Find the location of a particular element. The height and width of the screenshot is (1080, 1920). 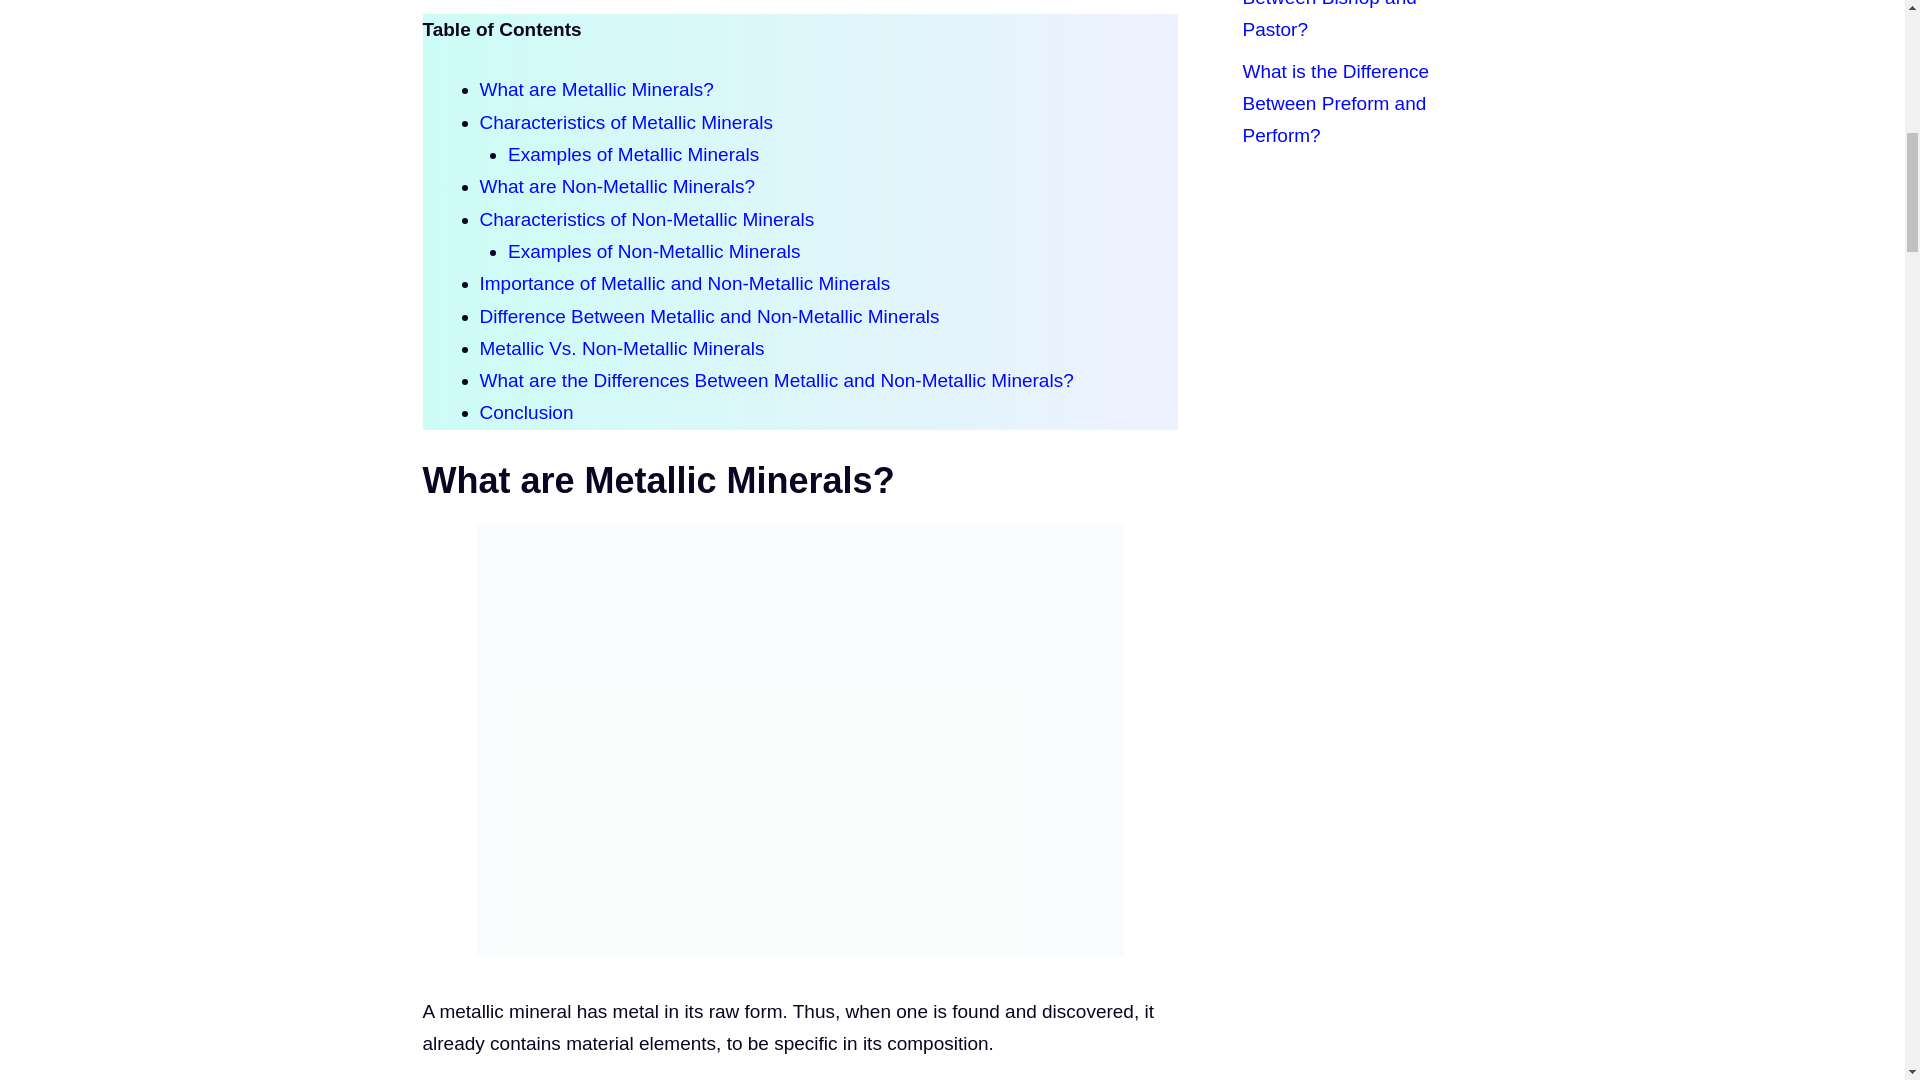

Examples of Metallic Minerals is located at coordinates (633, 154).